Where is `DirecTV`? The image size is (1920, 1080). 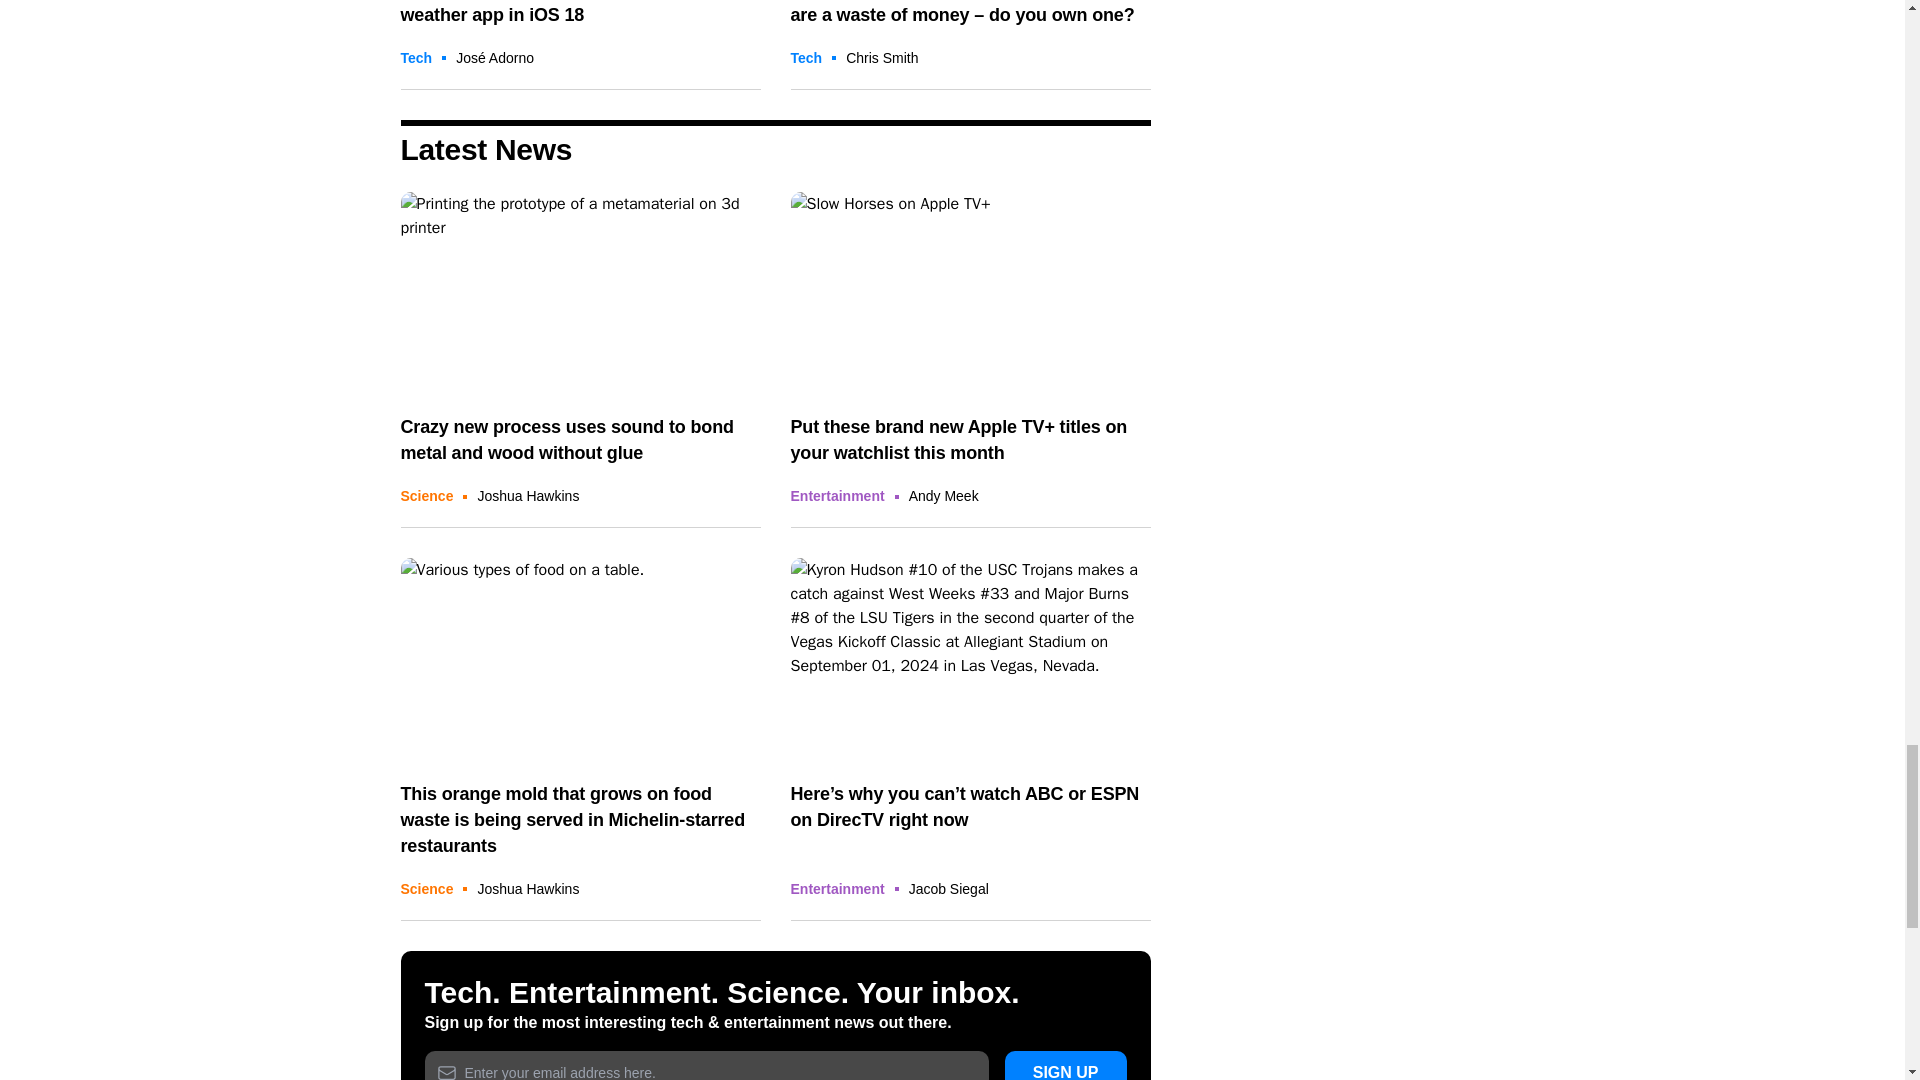
DirecTV is located at coordinates (970, 660).